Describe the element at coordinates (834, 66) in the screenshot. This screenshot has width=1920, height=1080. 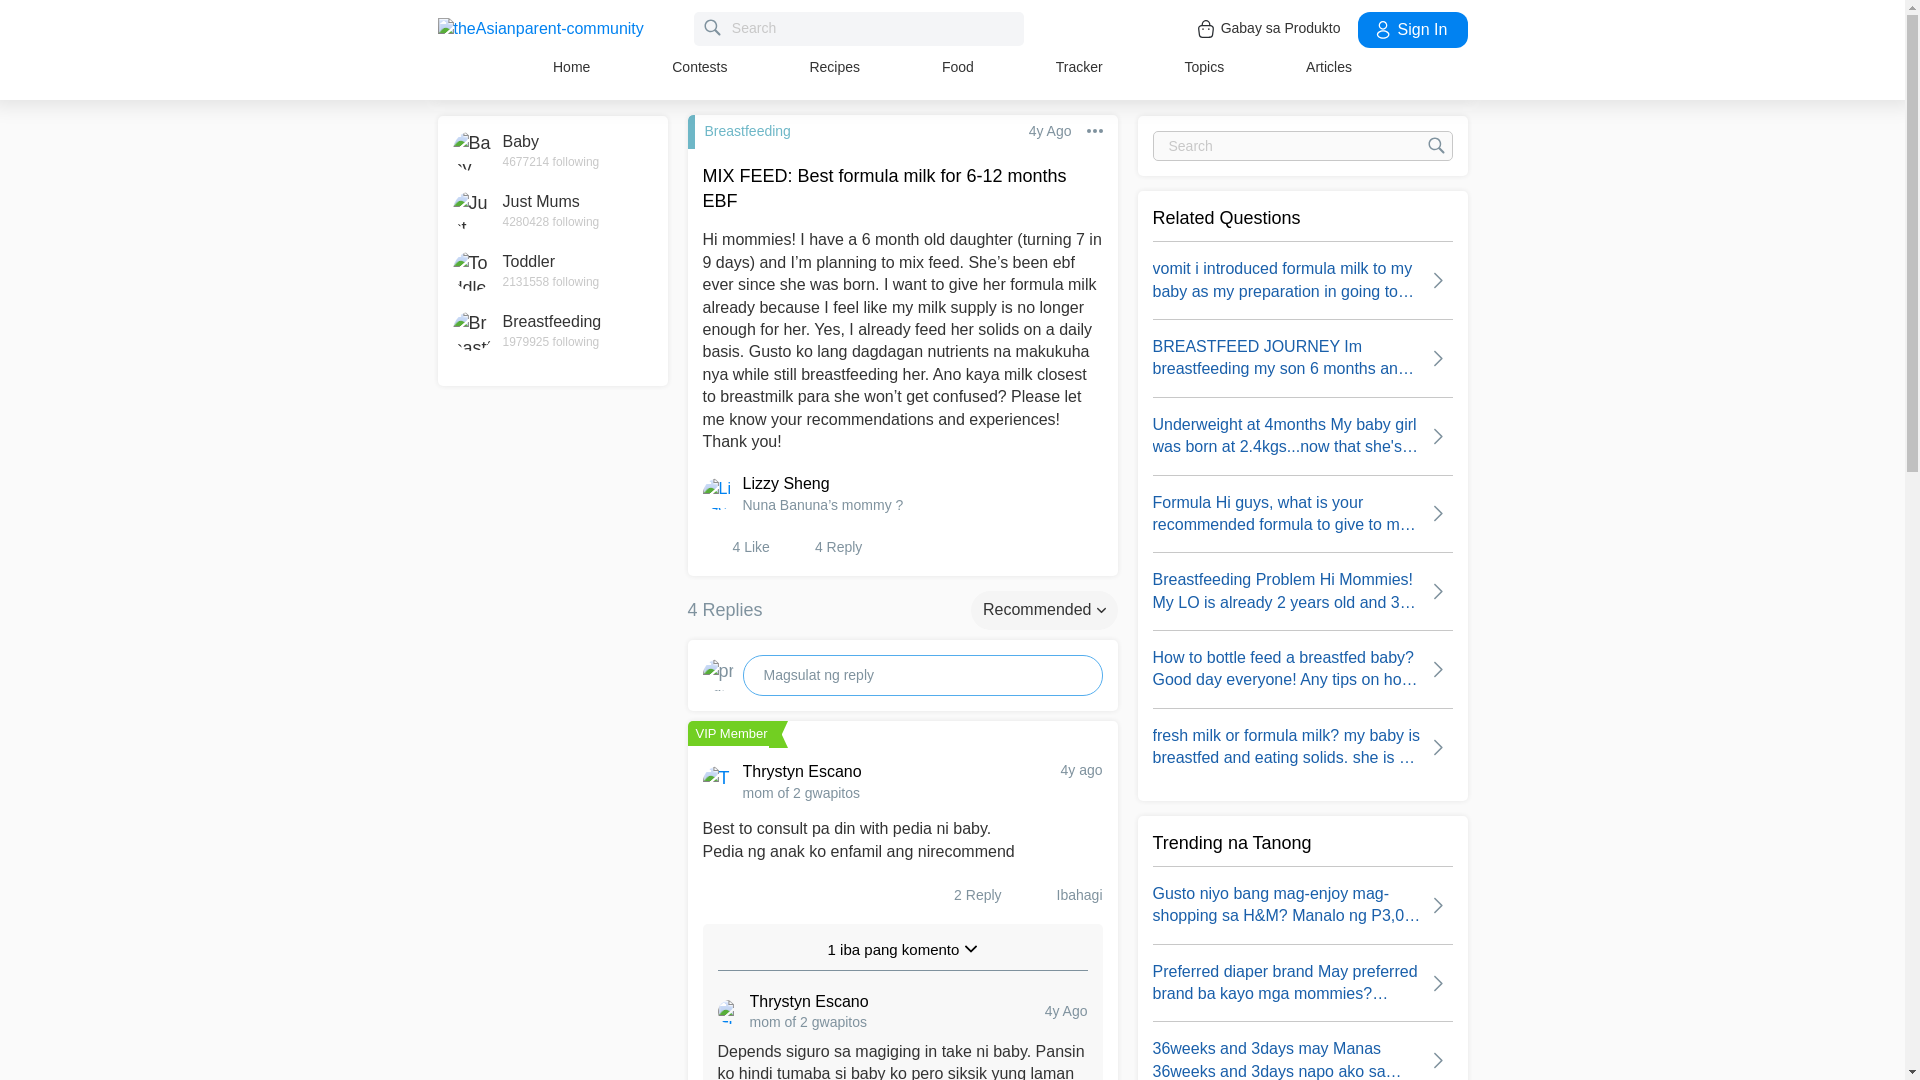
I see `Recipes` at that location.